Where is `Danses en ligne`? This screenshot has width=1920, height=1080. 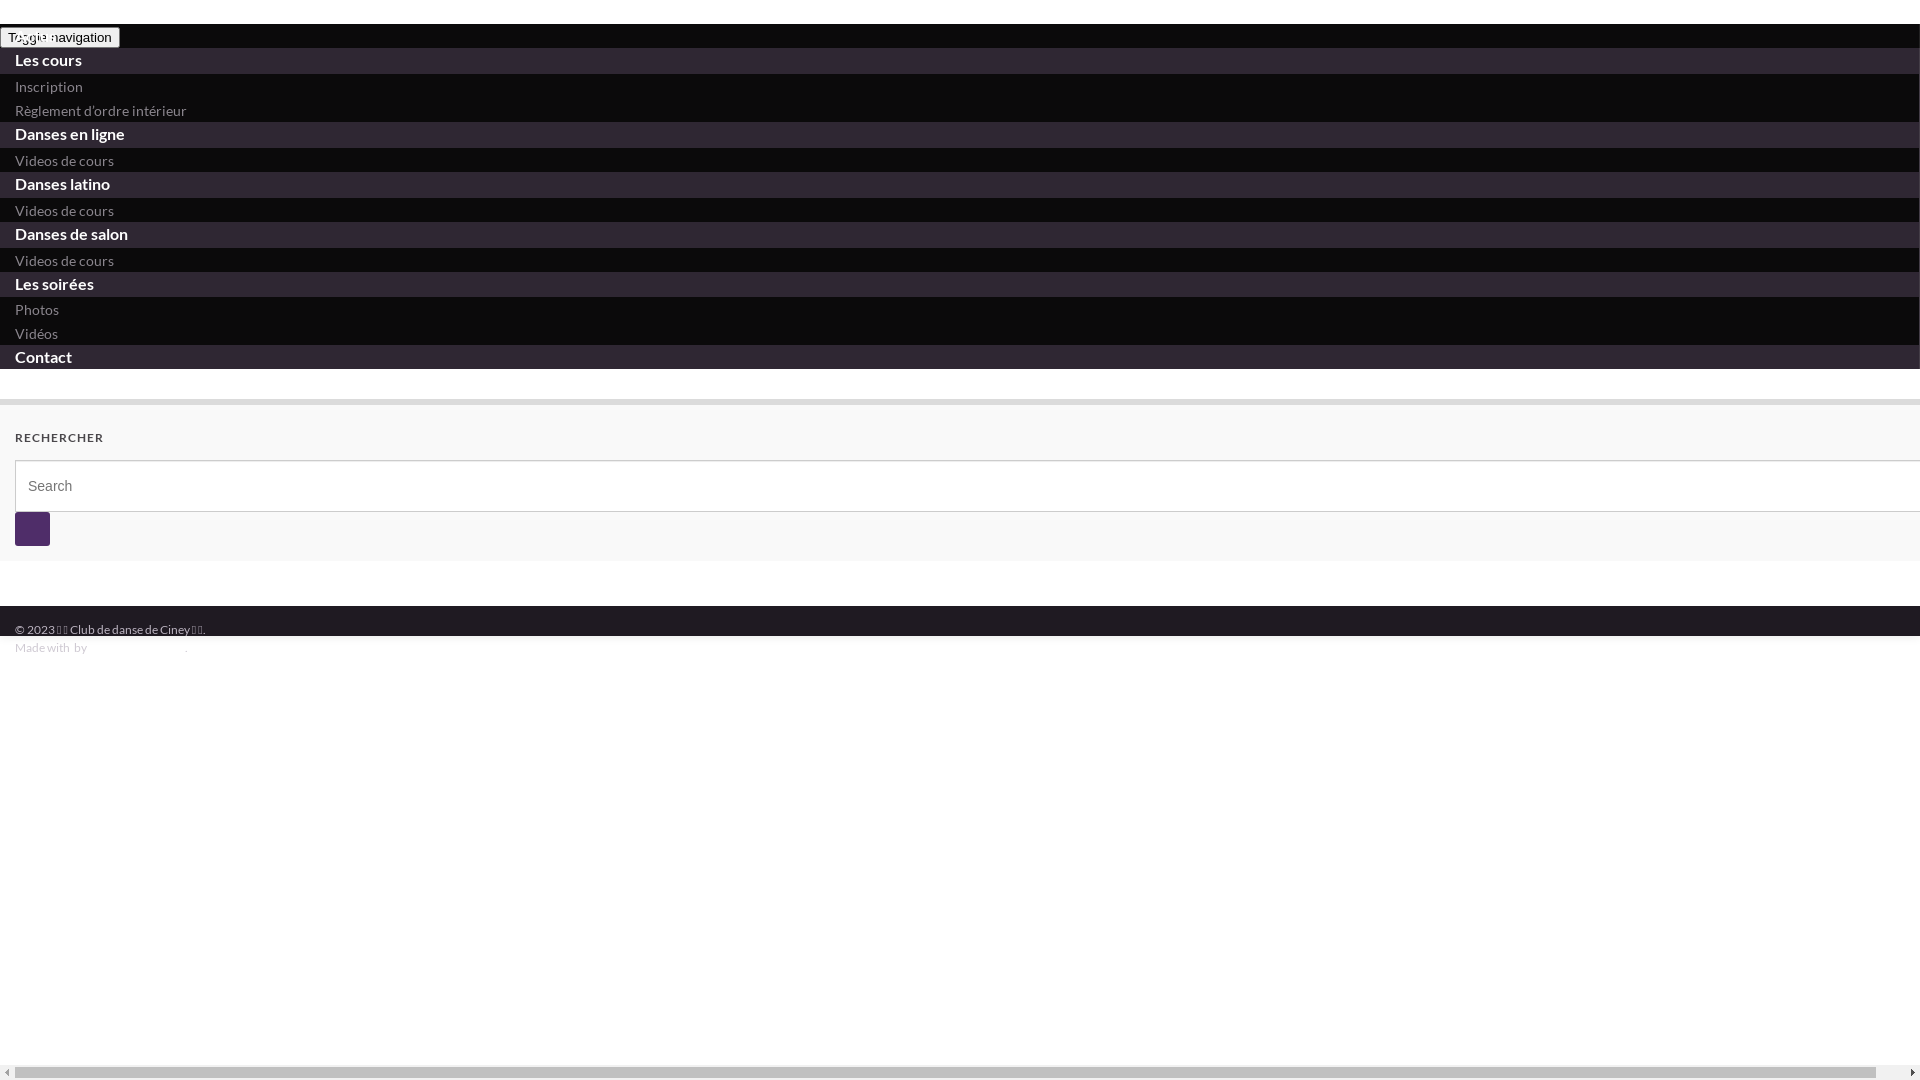 Danses en ligne is located at coordinates (70, 134).